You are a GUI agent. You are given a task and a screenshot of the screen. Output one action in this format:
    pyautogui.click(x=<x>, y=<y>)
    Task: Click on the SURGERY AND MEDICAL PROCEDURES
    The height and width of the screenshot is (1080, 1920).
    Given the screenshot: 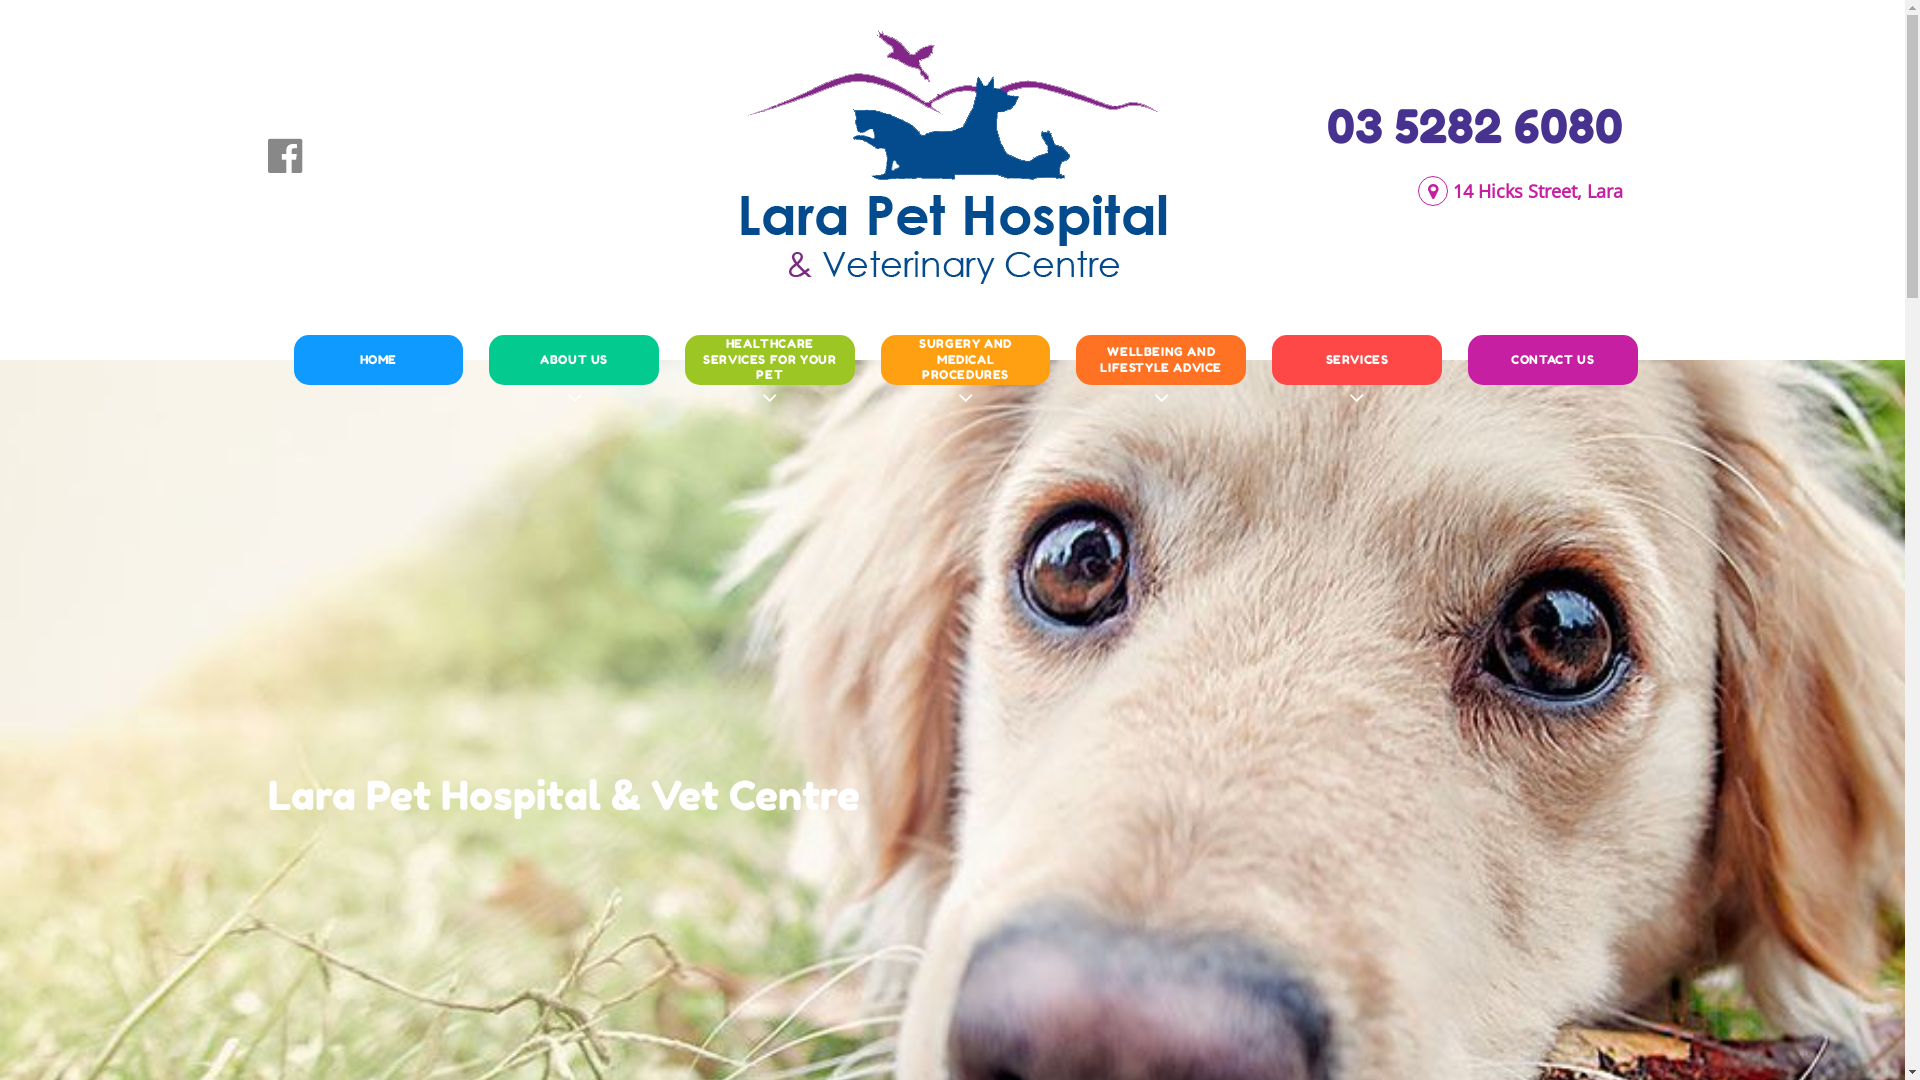 What is the action you would take?
    pyautogui.click(x=966, y=359)
    